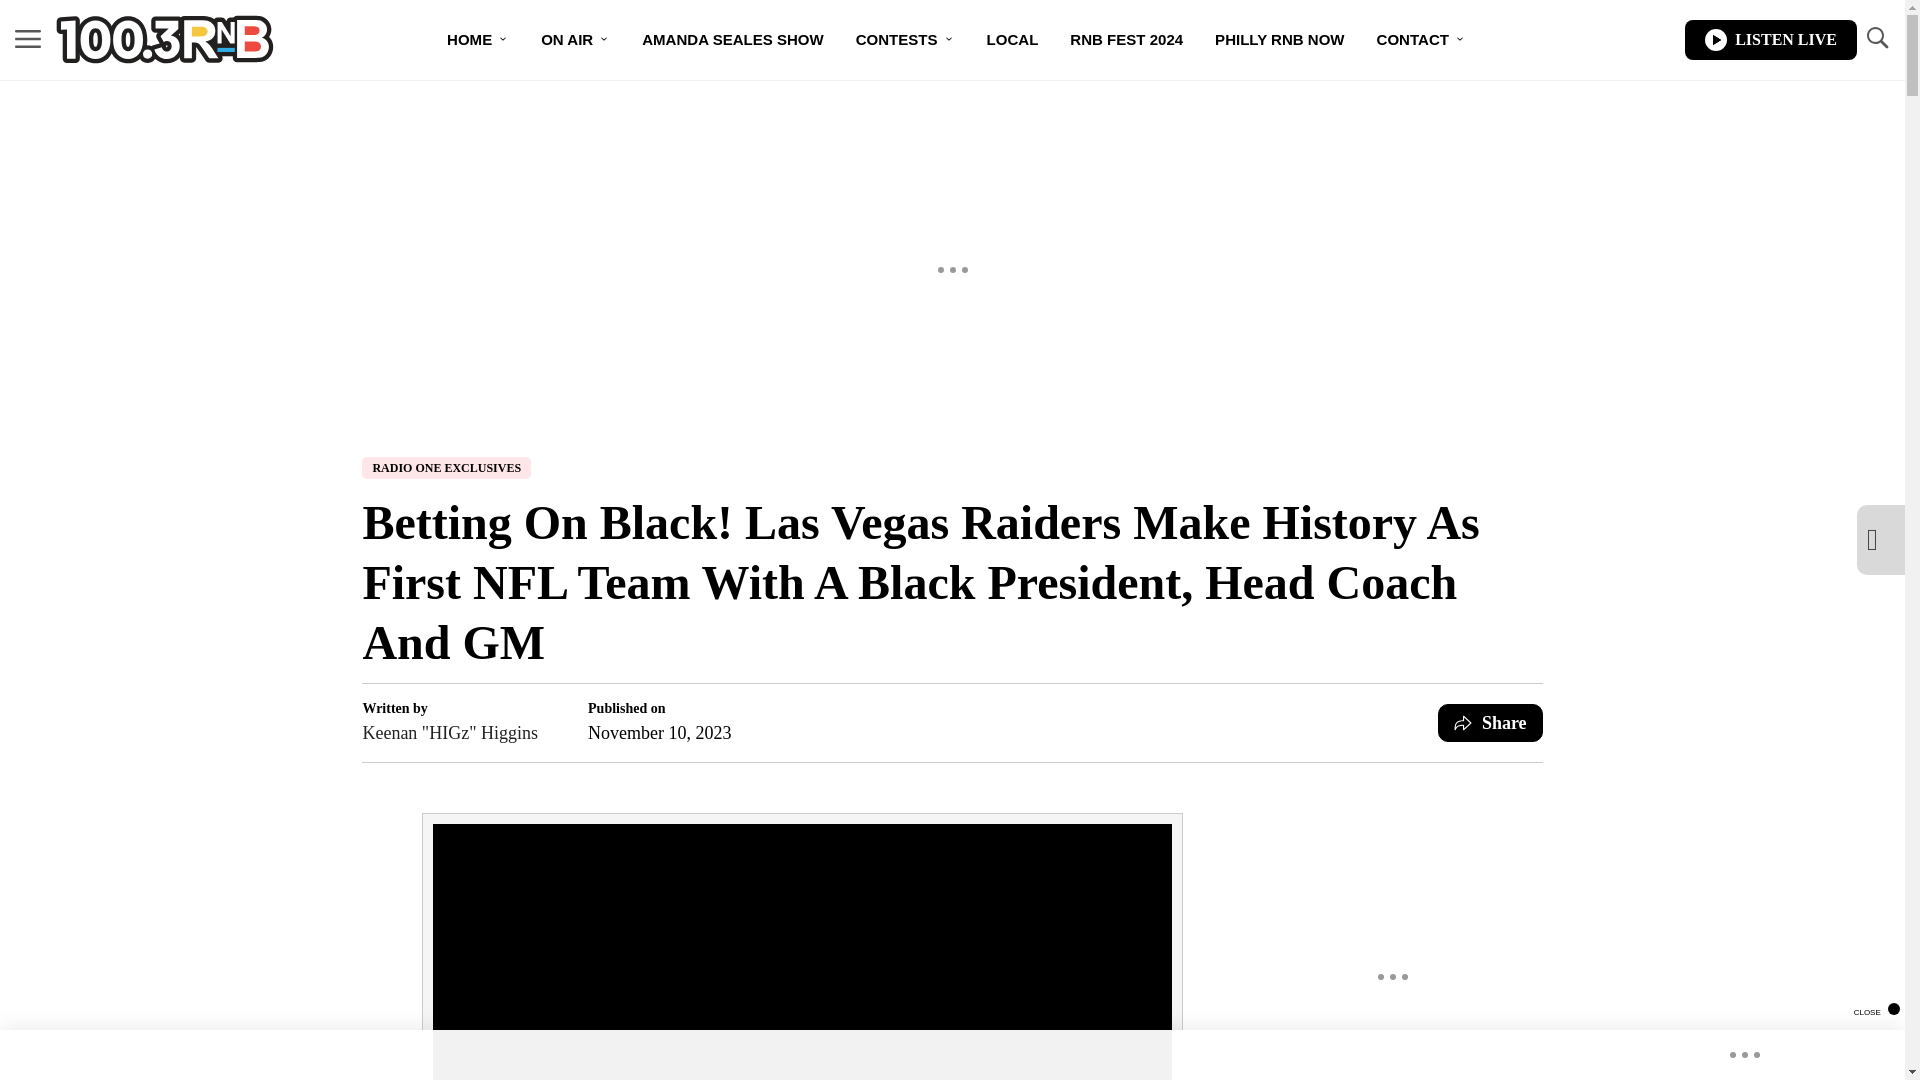 The width and height of the screenshot is (1920, 1080). What do you see at coordinates (732, 40) in the screenshot?
I see `AMANDA SEALES SHOW` at bounding box center [732, 40].